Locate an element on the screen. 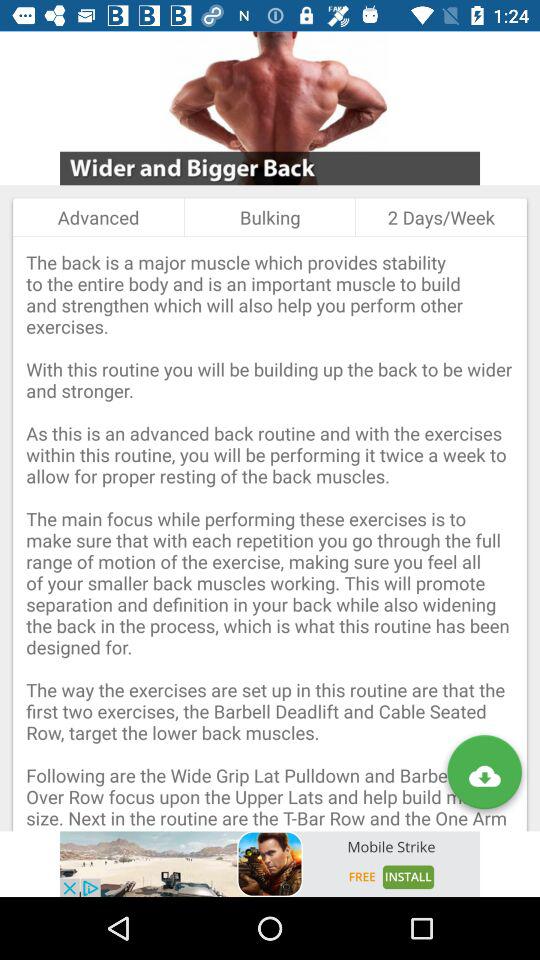  visit advertiser is located at coordinates (270, 864).